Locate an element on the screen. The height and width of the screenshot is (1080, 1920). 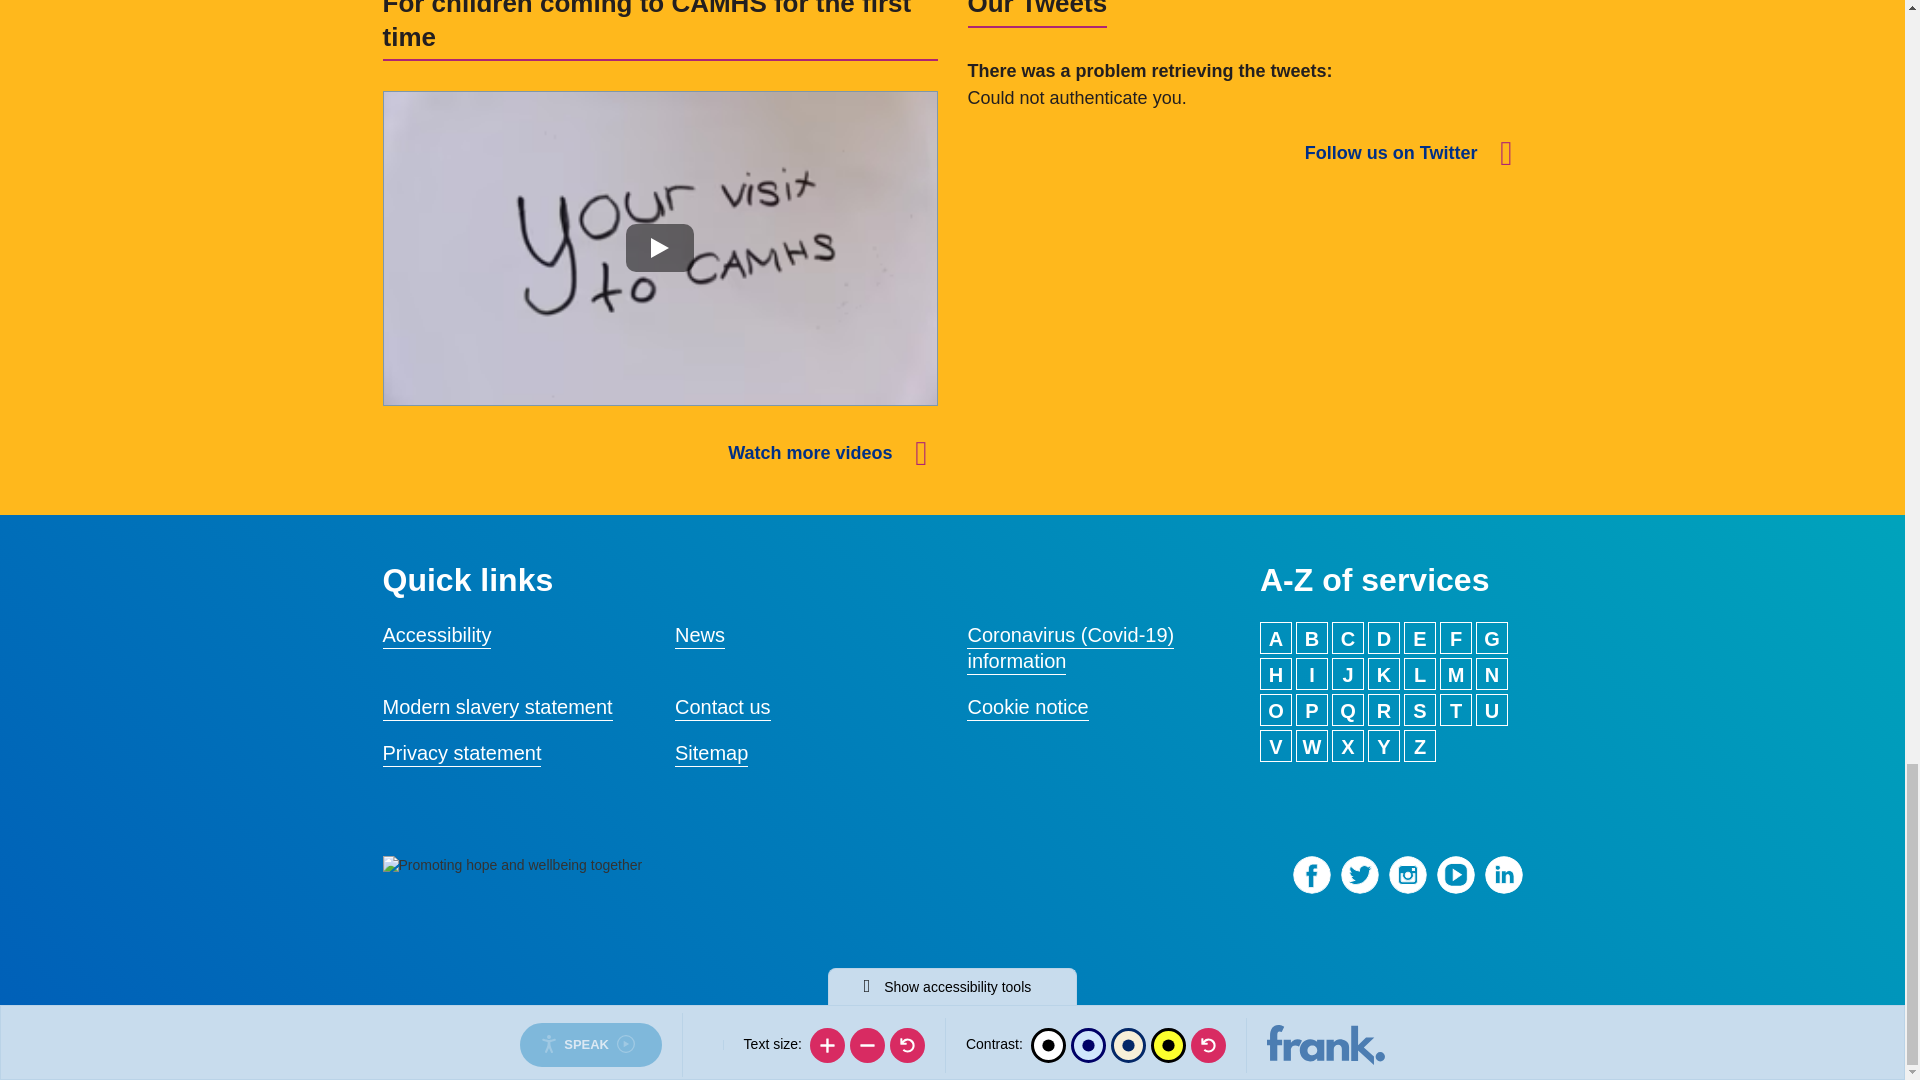
Embedded Vimeo video is located at coordinates (660, 247).